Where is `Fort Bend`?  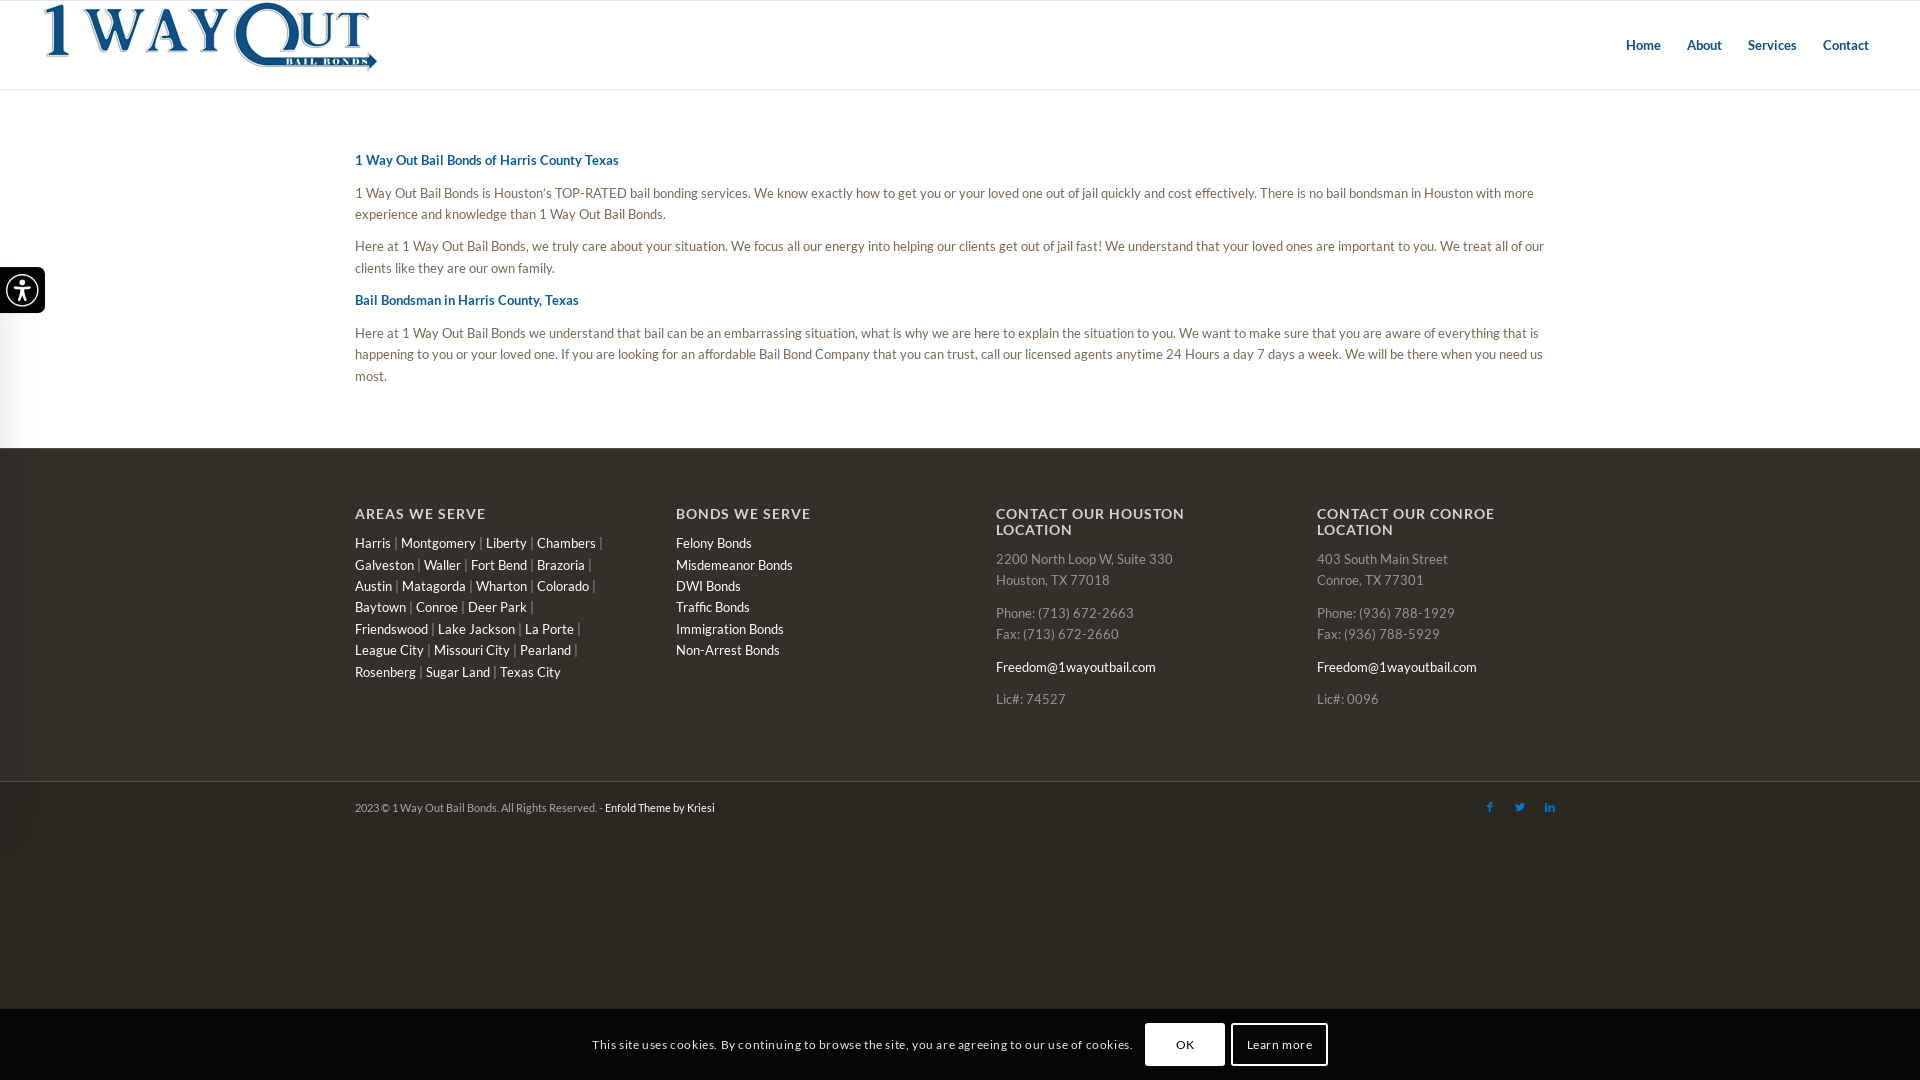 Fort Bend is located at coordinates (499, 565).